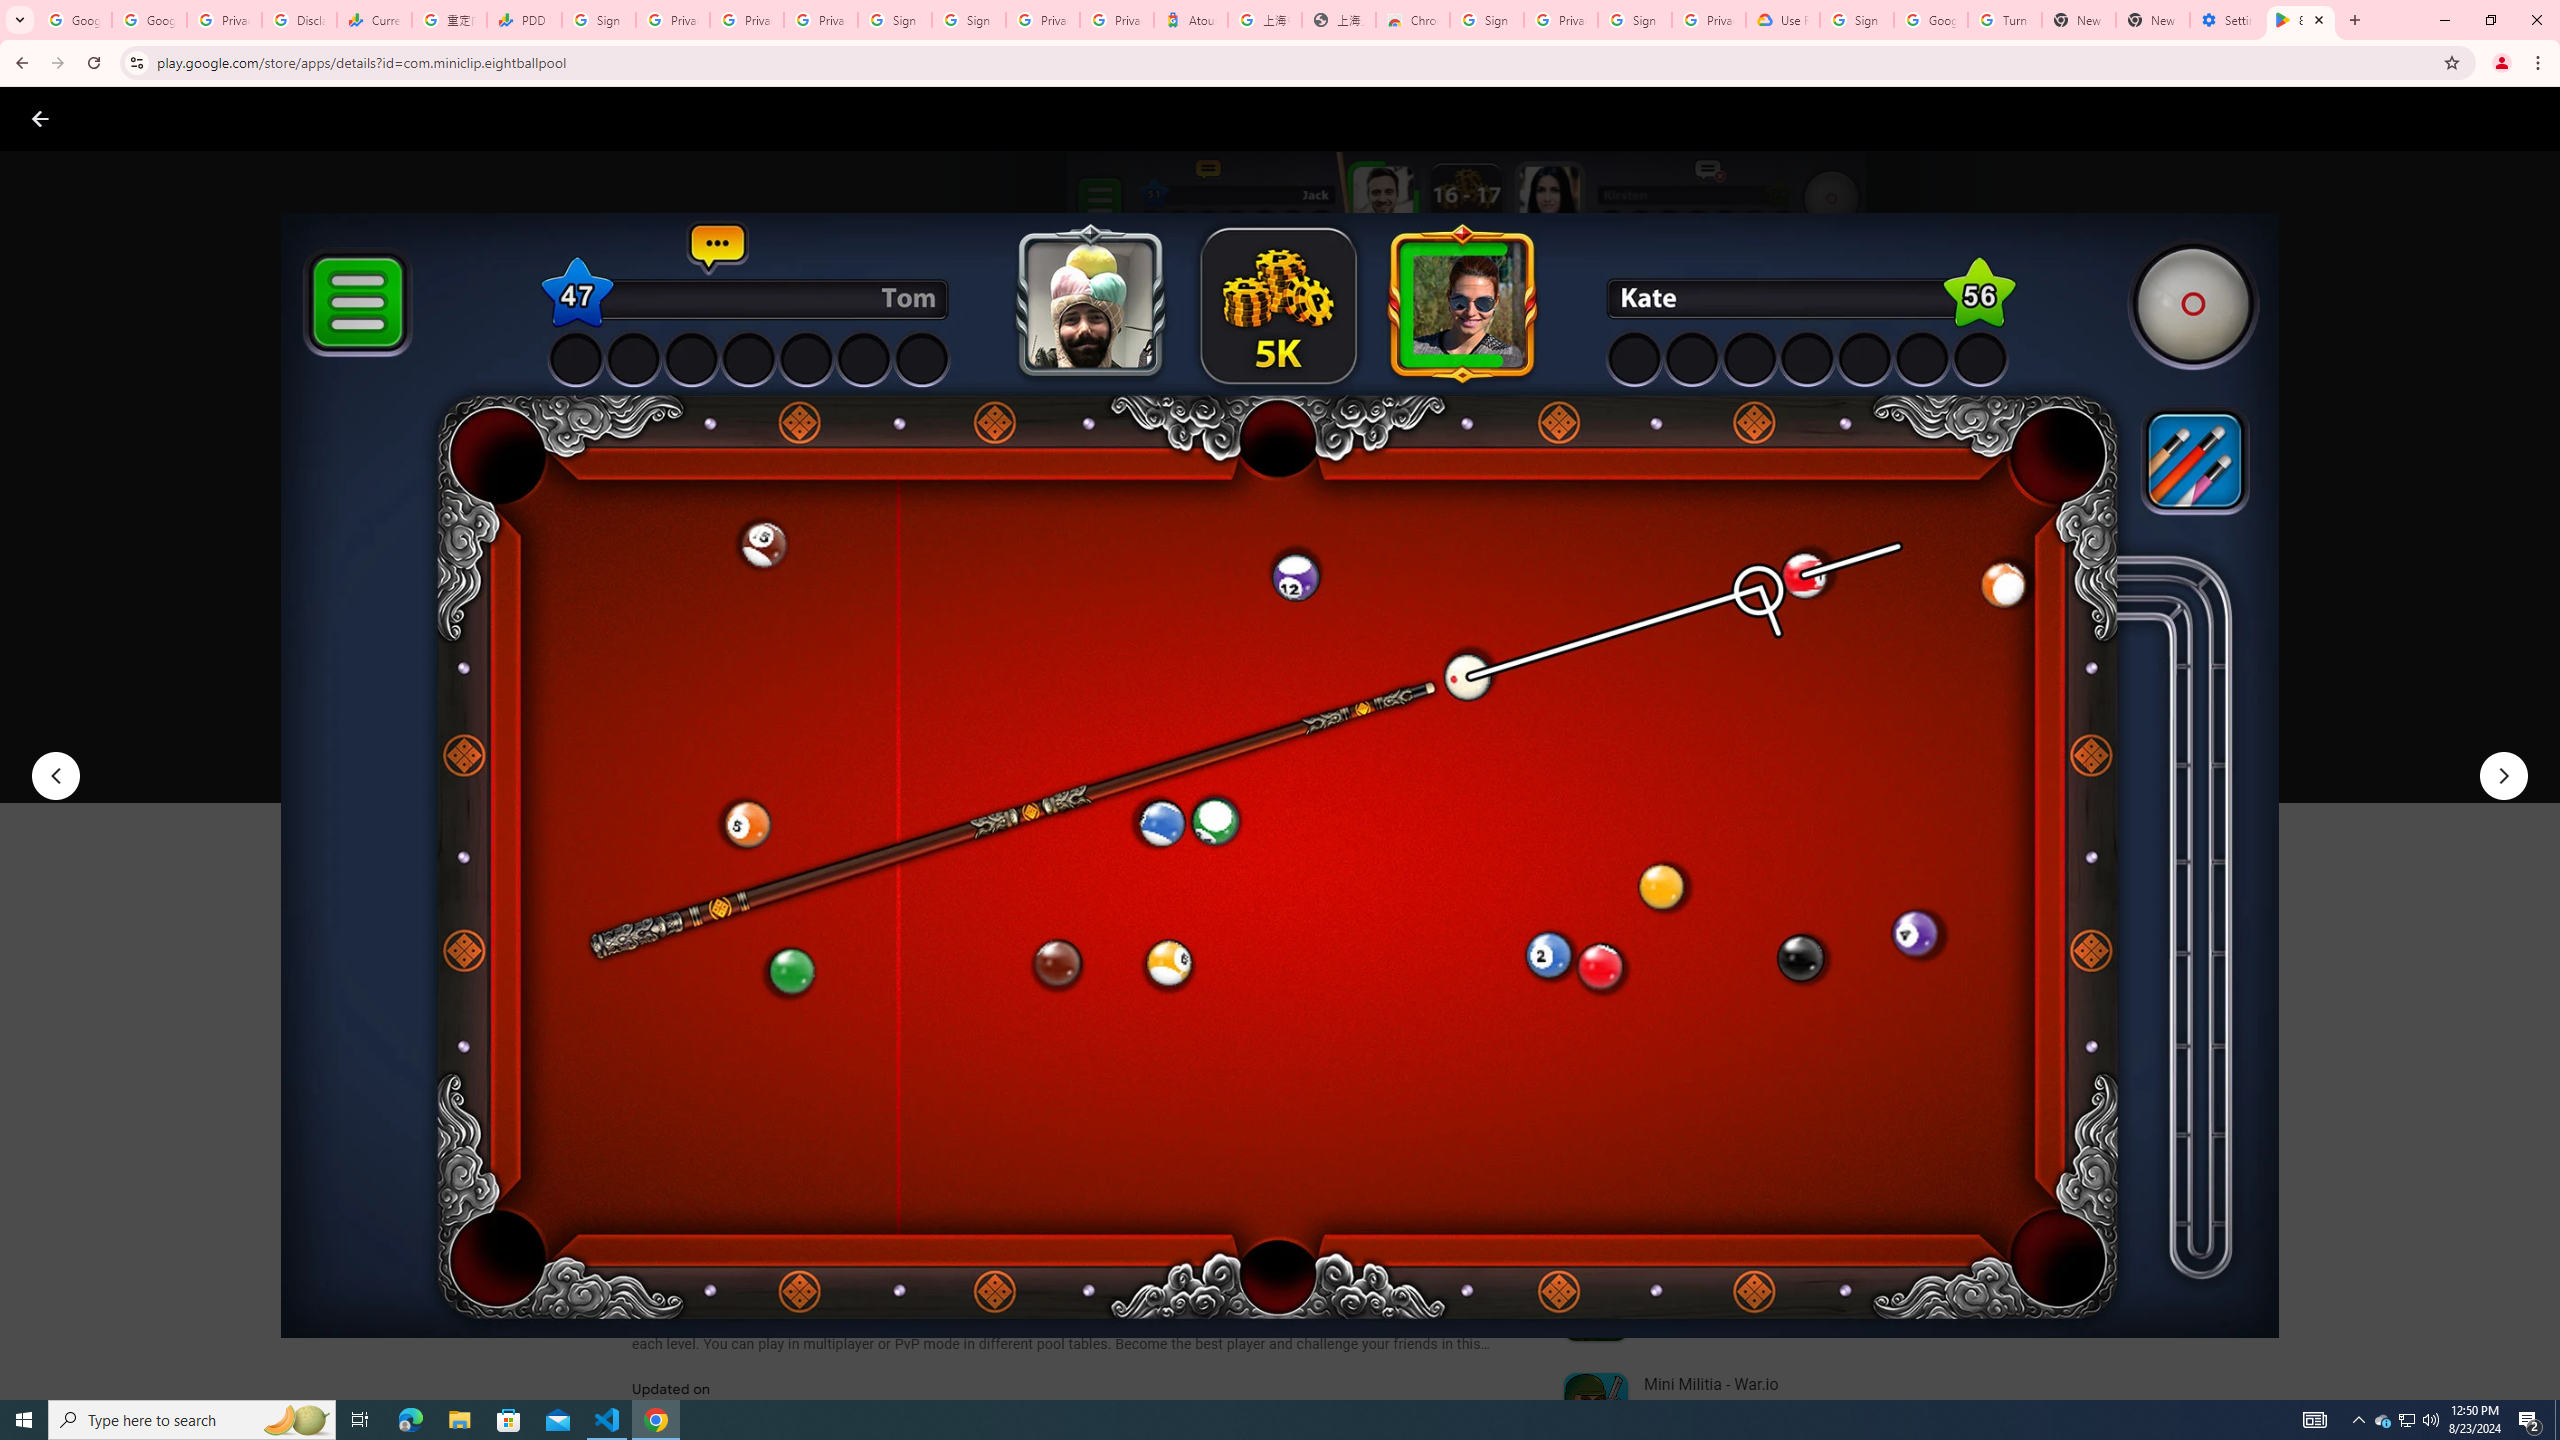 The image size is (2560, 1440). What do you see at coordinates (2525, 118) in the screenshot?
I see `Open account menu` at bounding box center [2525, 118].